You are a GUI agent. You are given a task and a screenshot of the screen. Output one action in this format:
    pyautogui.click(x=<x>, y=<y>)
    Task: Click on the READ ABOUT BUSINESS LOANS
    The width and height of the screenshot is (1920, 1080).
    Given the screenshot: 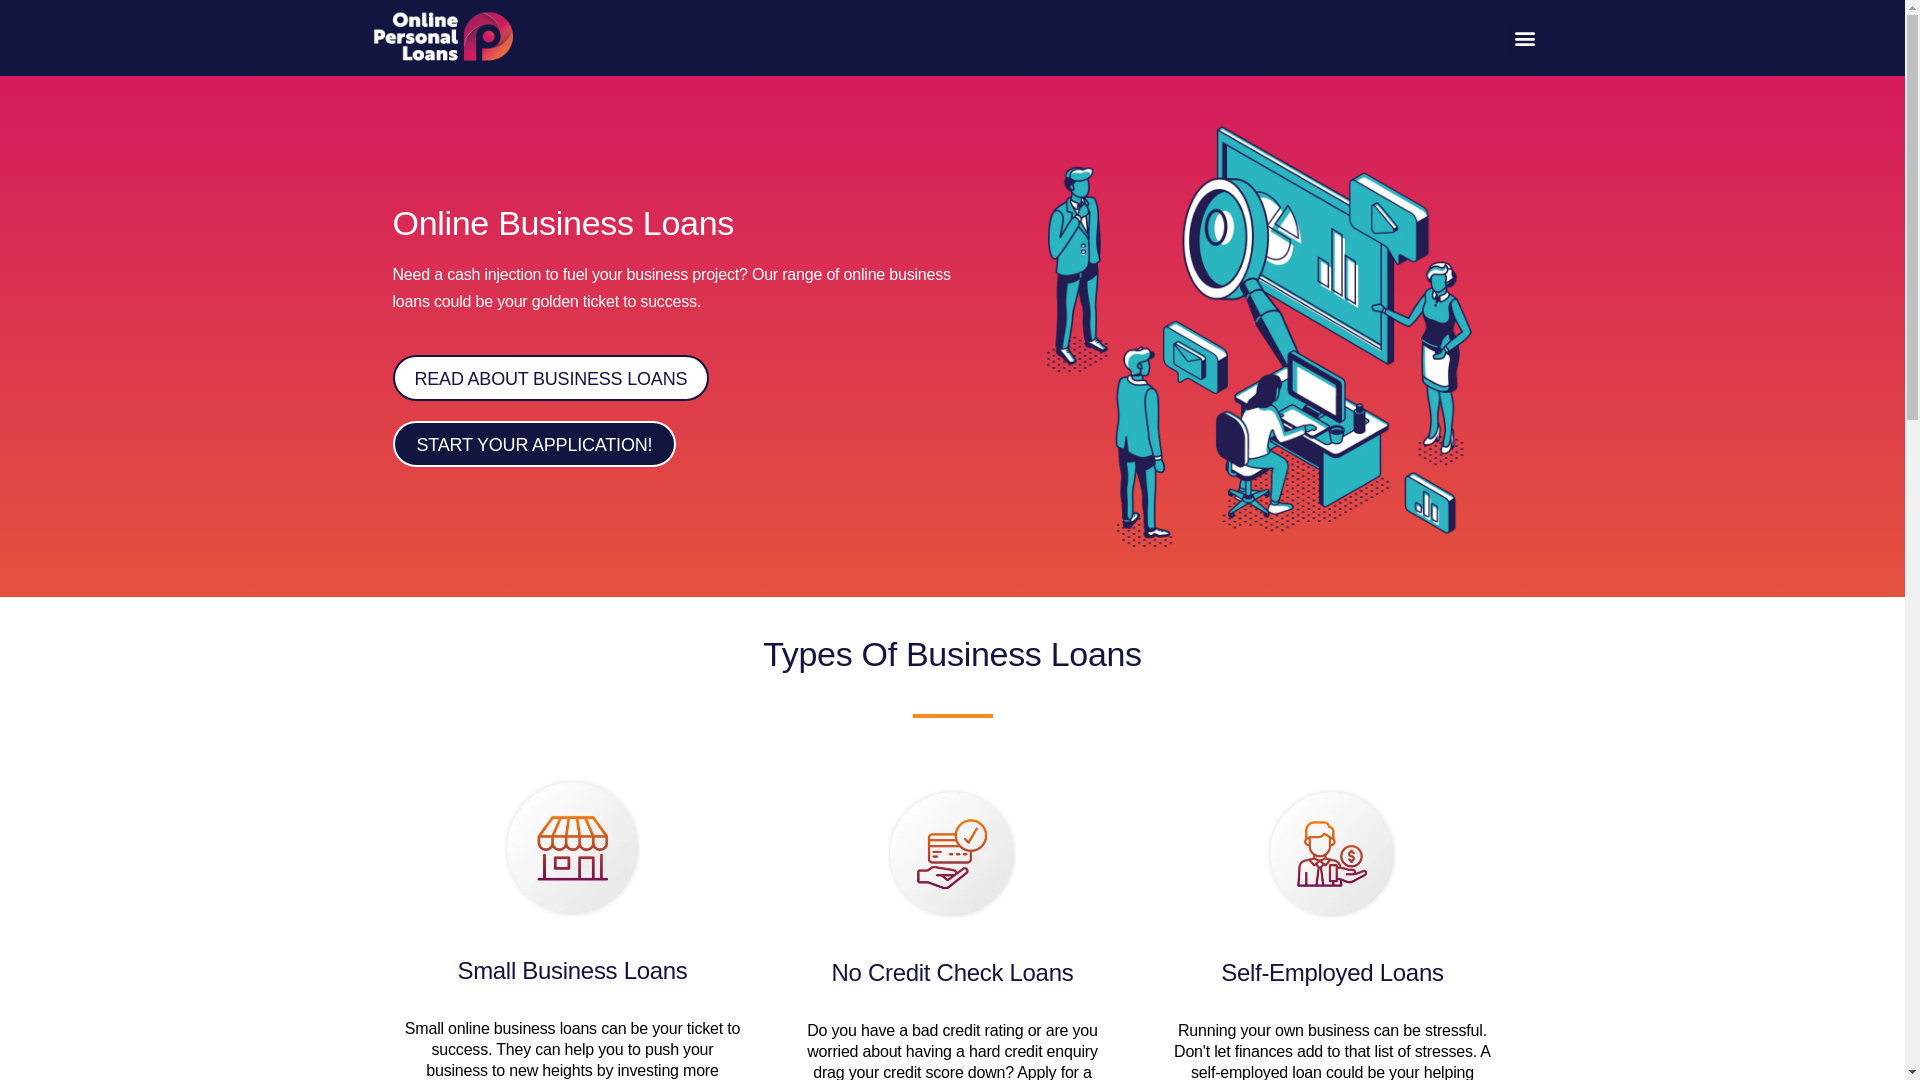 What is the action you would take?
    pyautogui.click(x=550, y=378)
    